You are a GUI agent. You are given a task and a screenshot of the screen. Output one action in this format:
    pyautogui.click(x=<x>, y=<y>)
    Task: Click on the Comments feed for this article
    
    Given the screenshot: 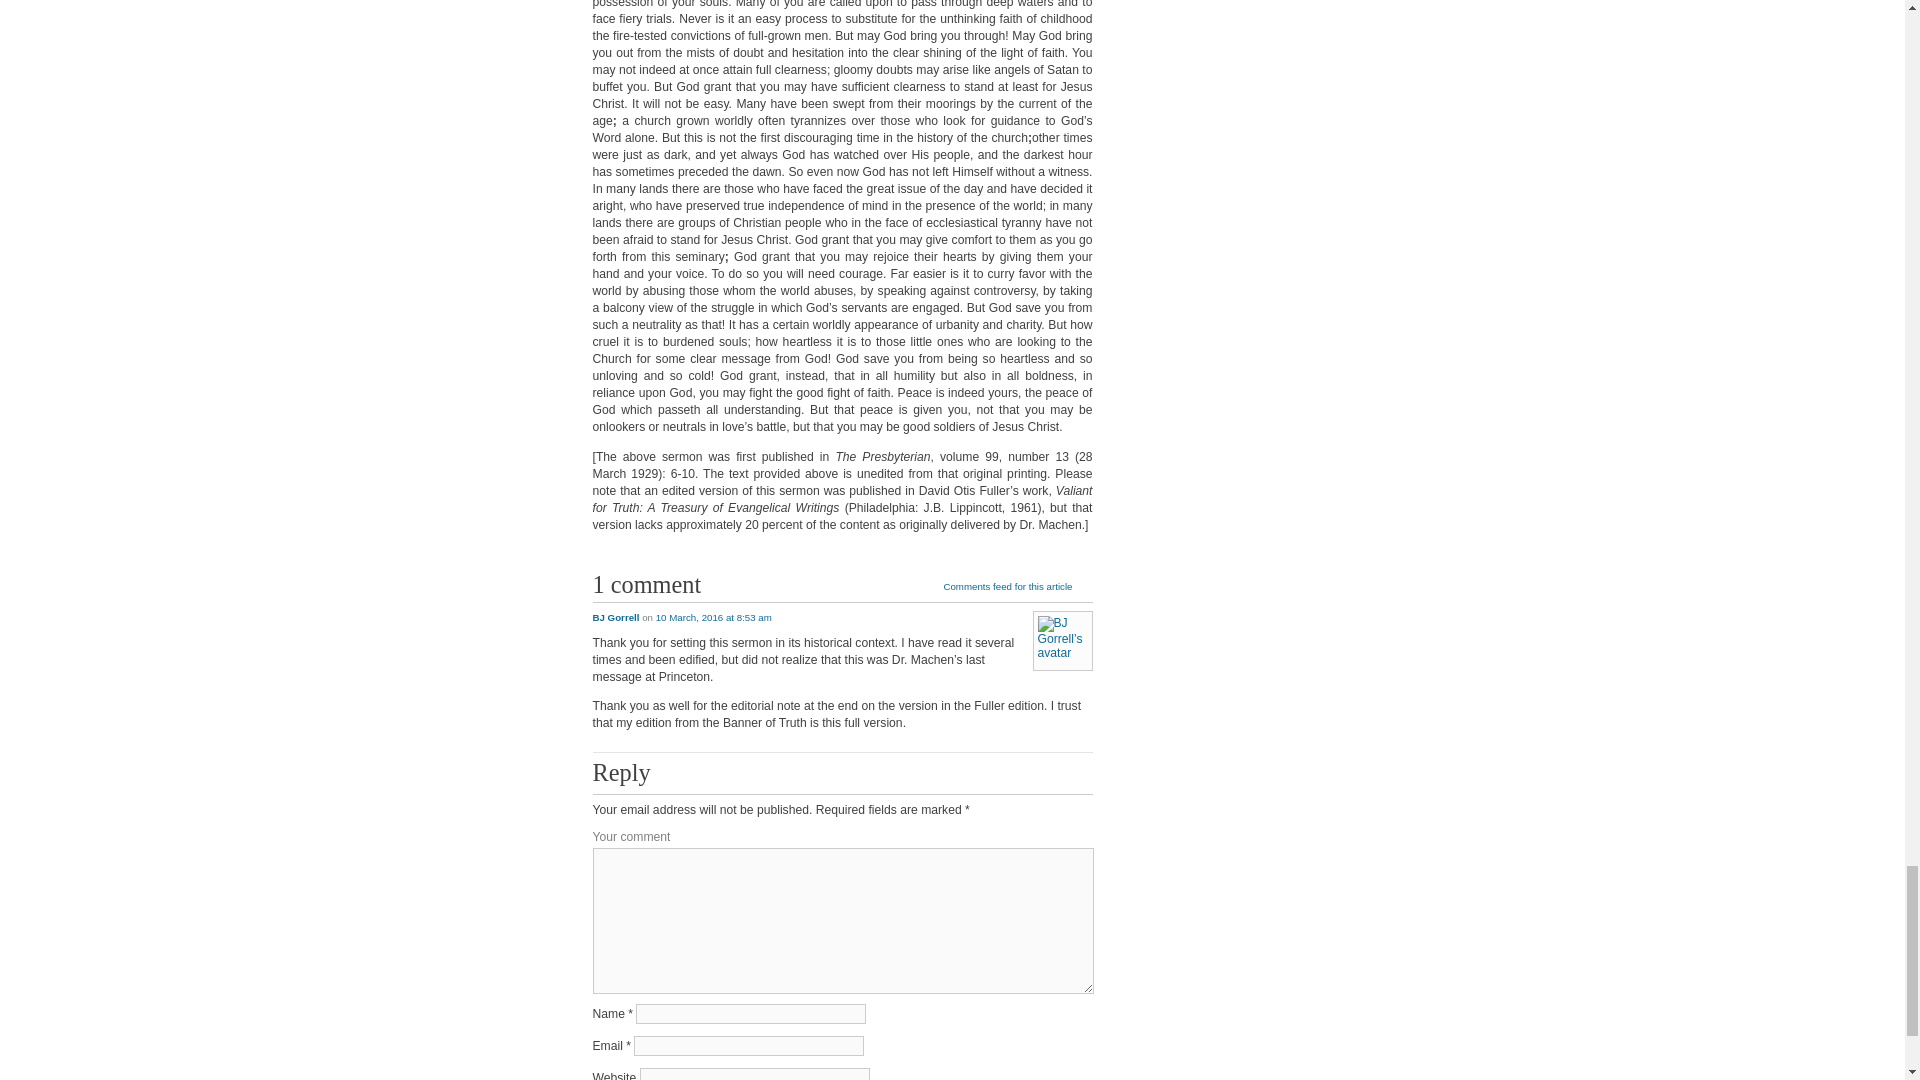 What is the action you would take?
    pyautogui.click(x=1017, y=588)
    